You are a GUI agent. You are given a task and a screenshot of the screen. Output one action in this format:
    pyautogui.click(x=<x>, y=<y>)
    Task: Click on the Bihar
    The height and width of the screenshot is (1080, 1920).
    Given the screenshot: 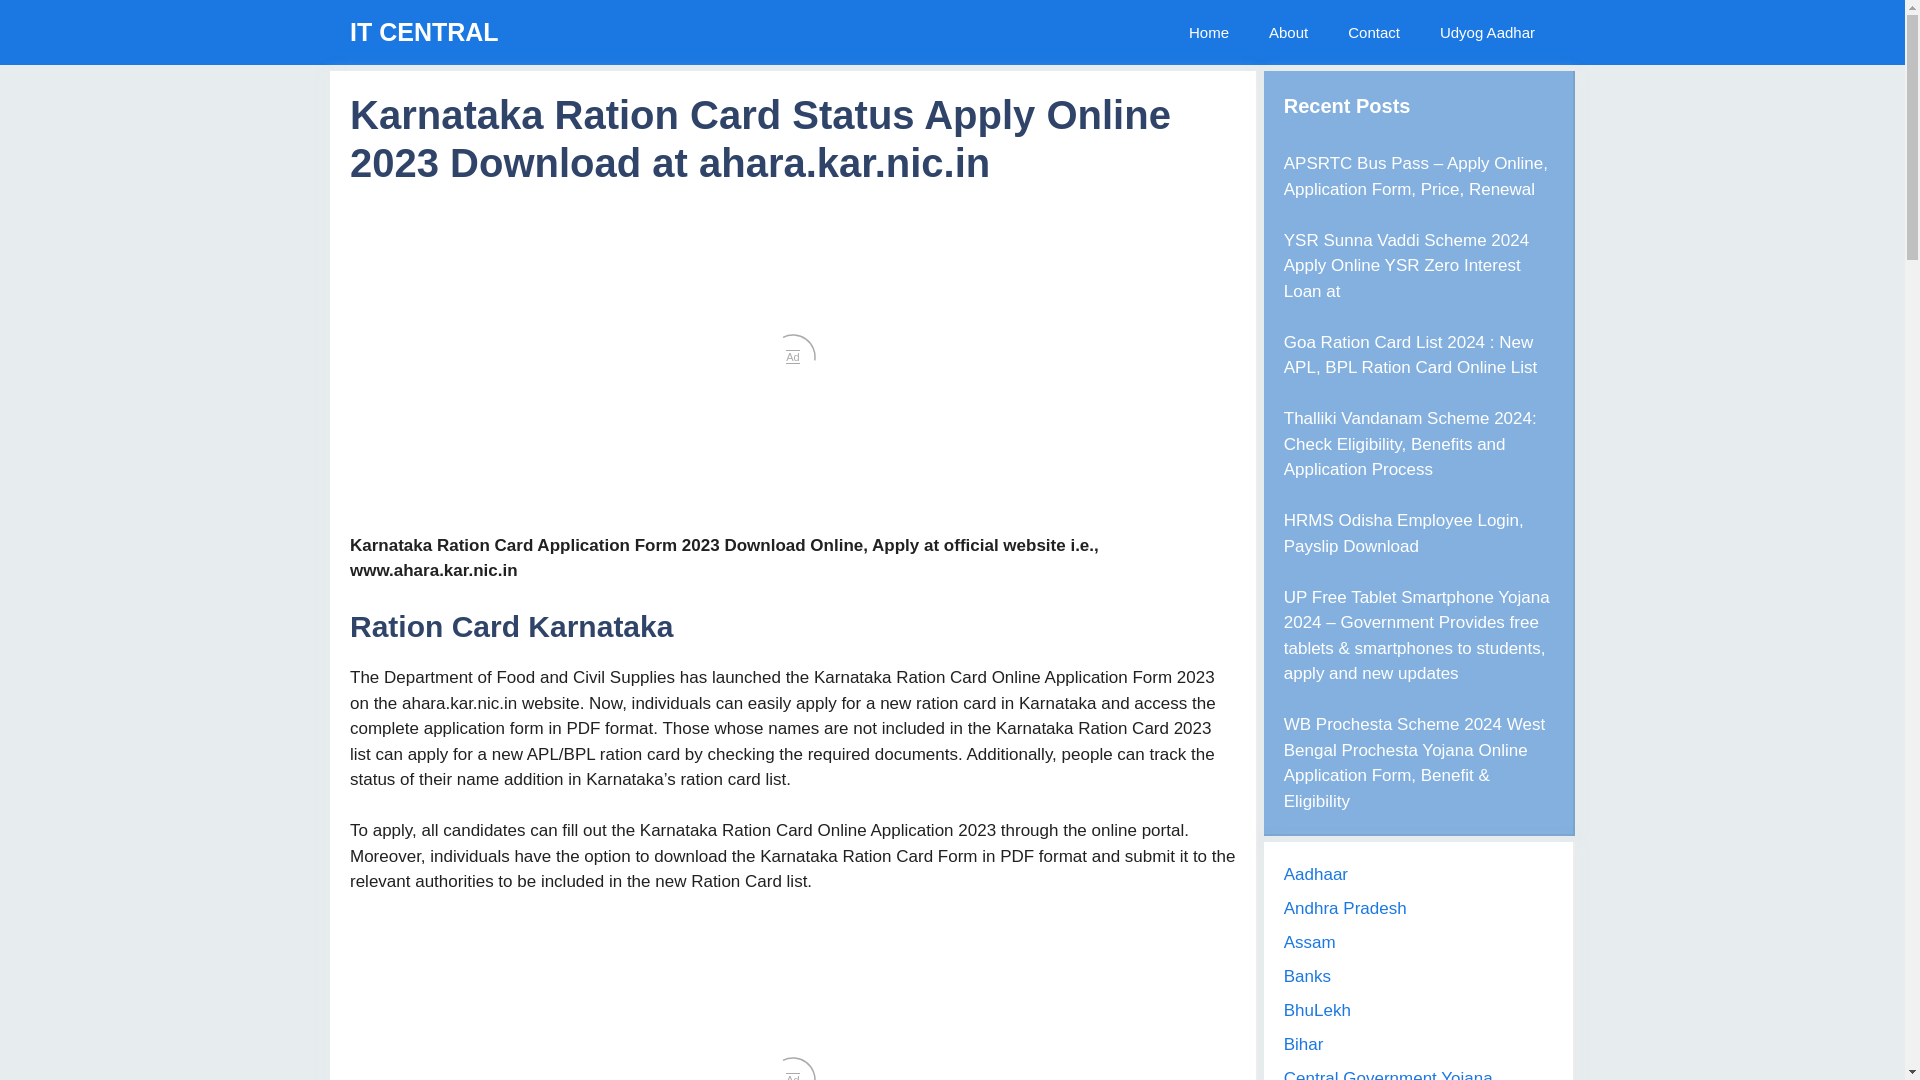 What is the action you would take?
    pyautogui.click(x=1304, y=1044)
    